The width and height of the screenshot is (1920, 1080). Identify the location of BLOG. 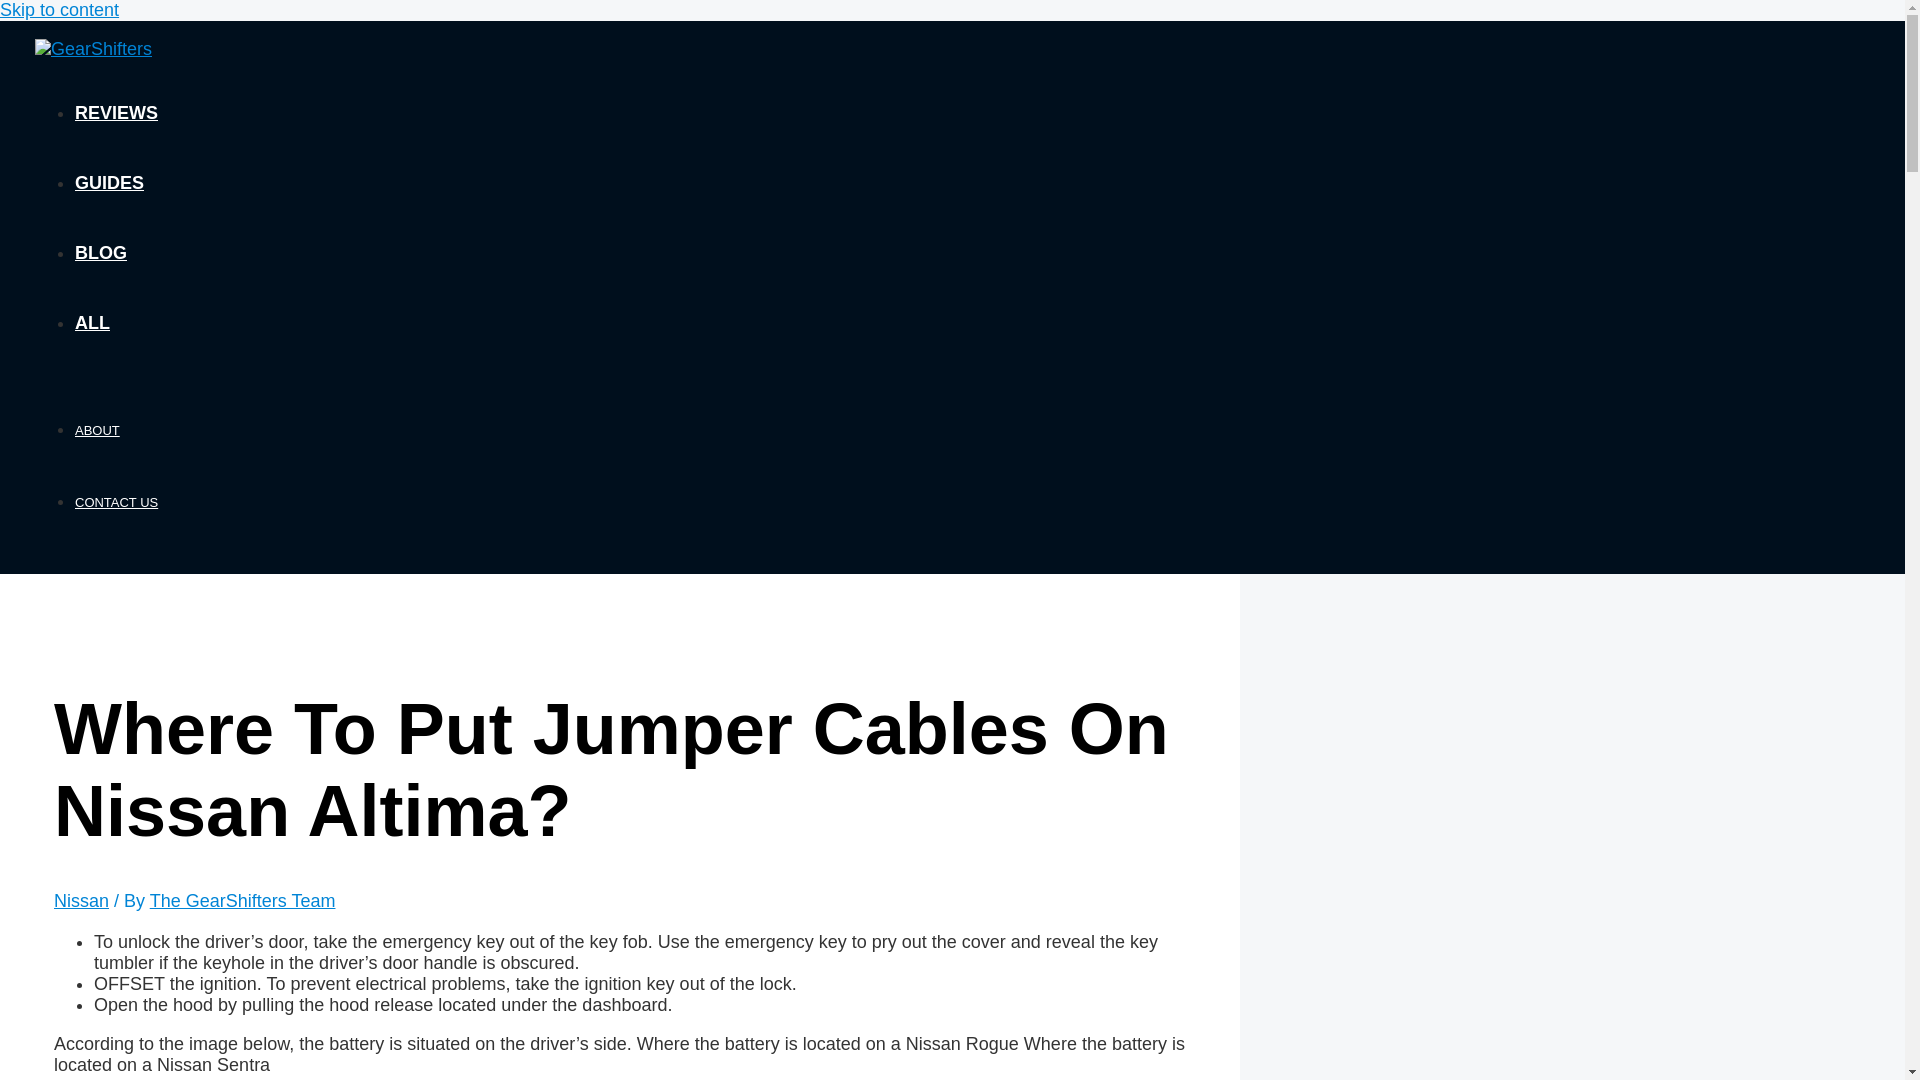
(100, 253).